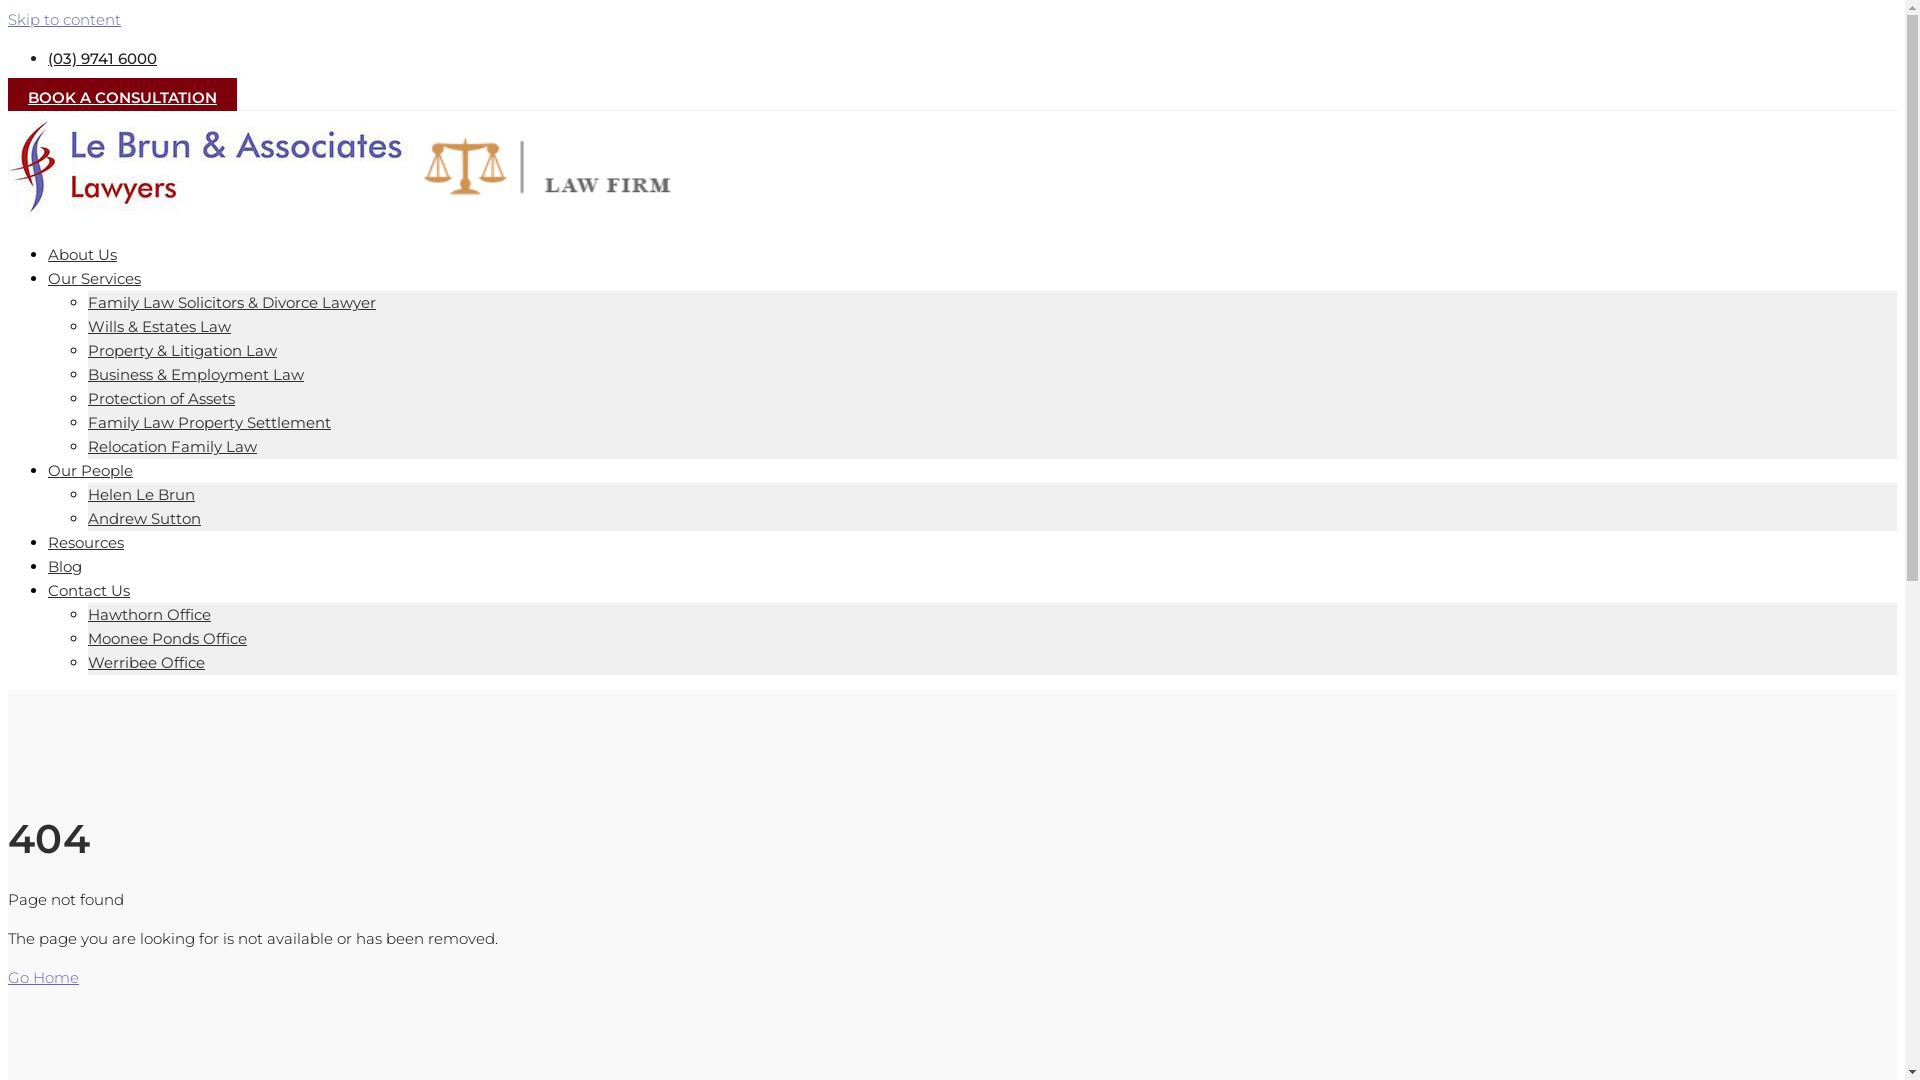 The image size is (1920, 1080). What do you see at coordinates (167, 638) in the screenshot?
I see `Moonee Ponds Office` at bounding box center [167, 638].